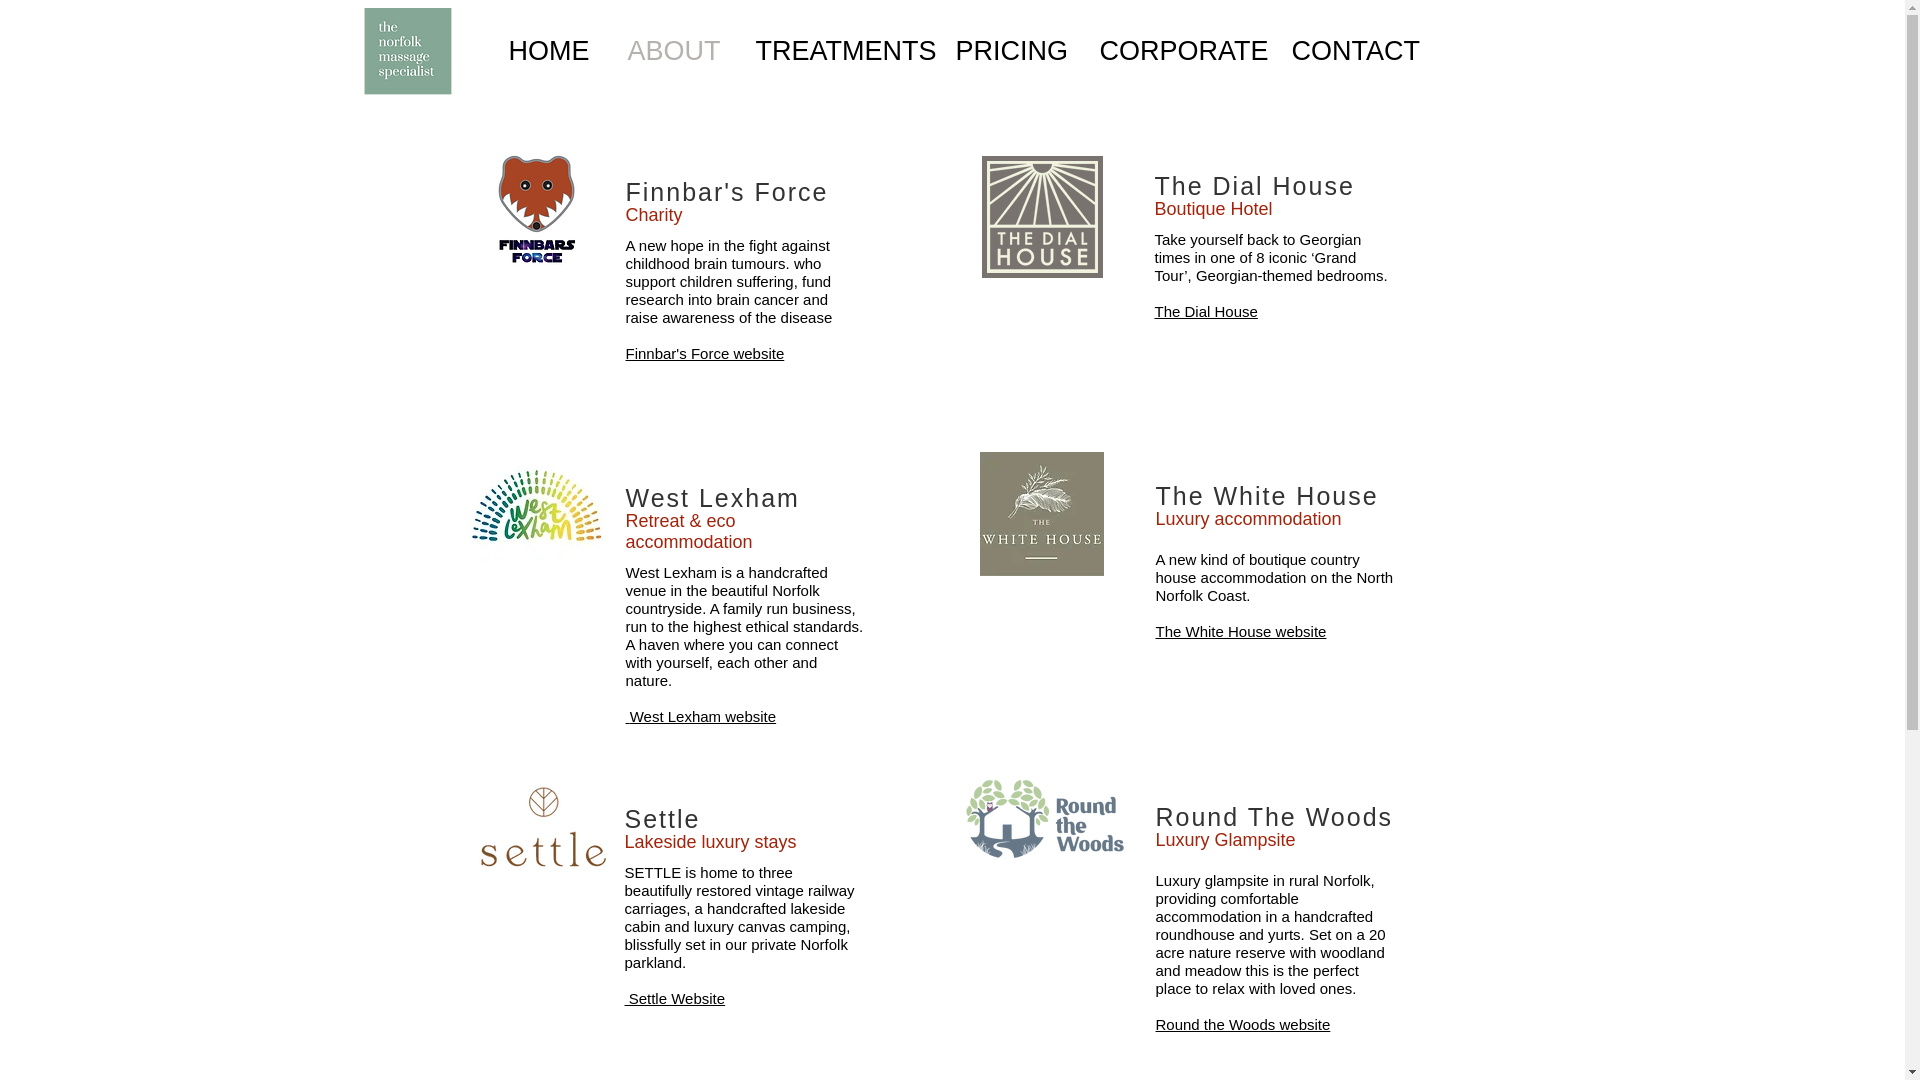 The height and width of the screenshot is (1080, 1920). Describe the element at coordinates (1358, 51) in the screenshot. I see `CONTACT` at that location.